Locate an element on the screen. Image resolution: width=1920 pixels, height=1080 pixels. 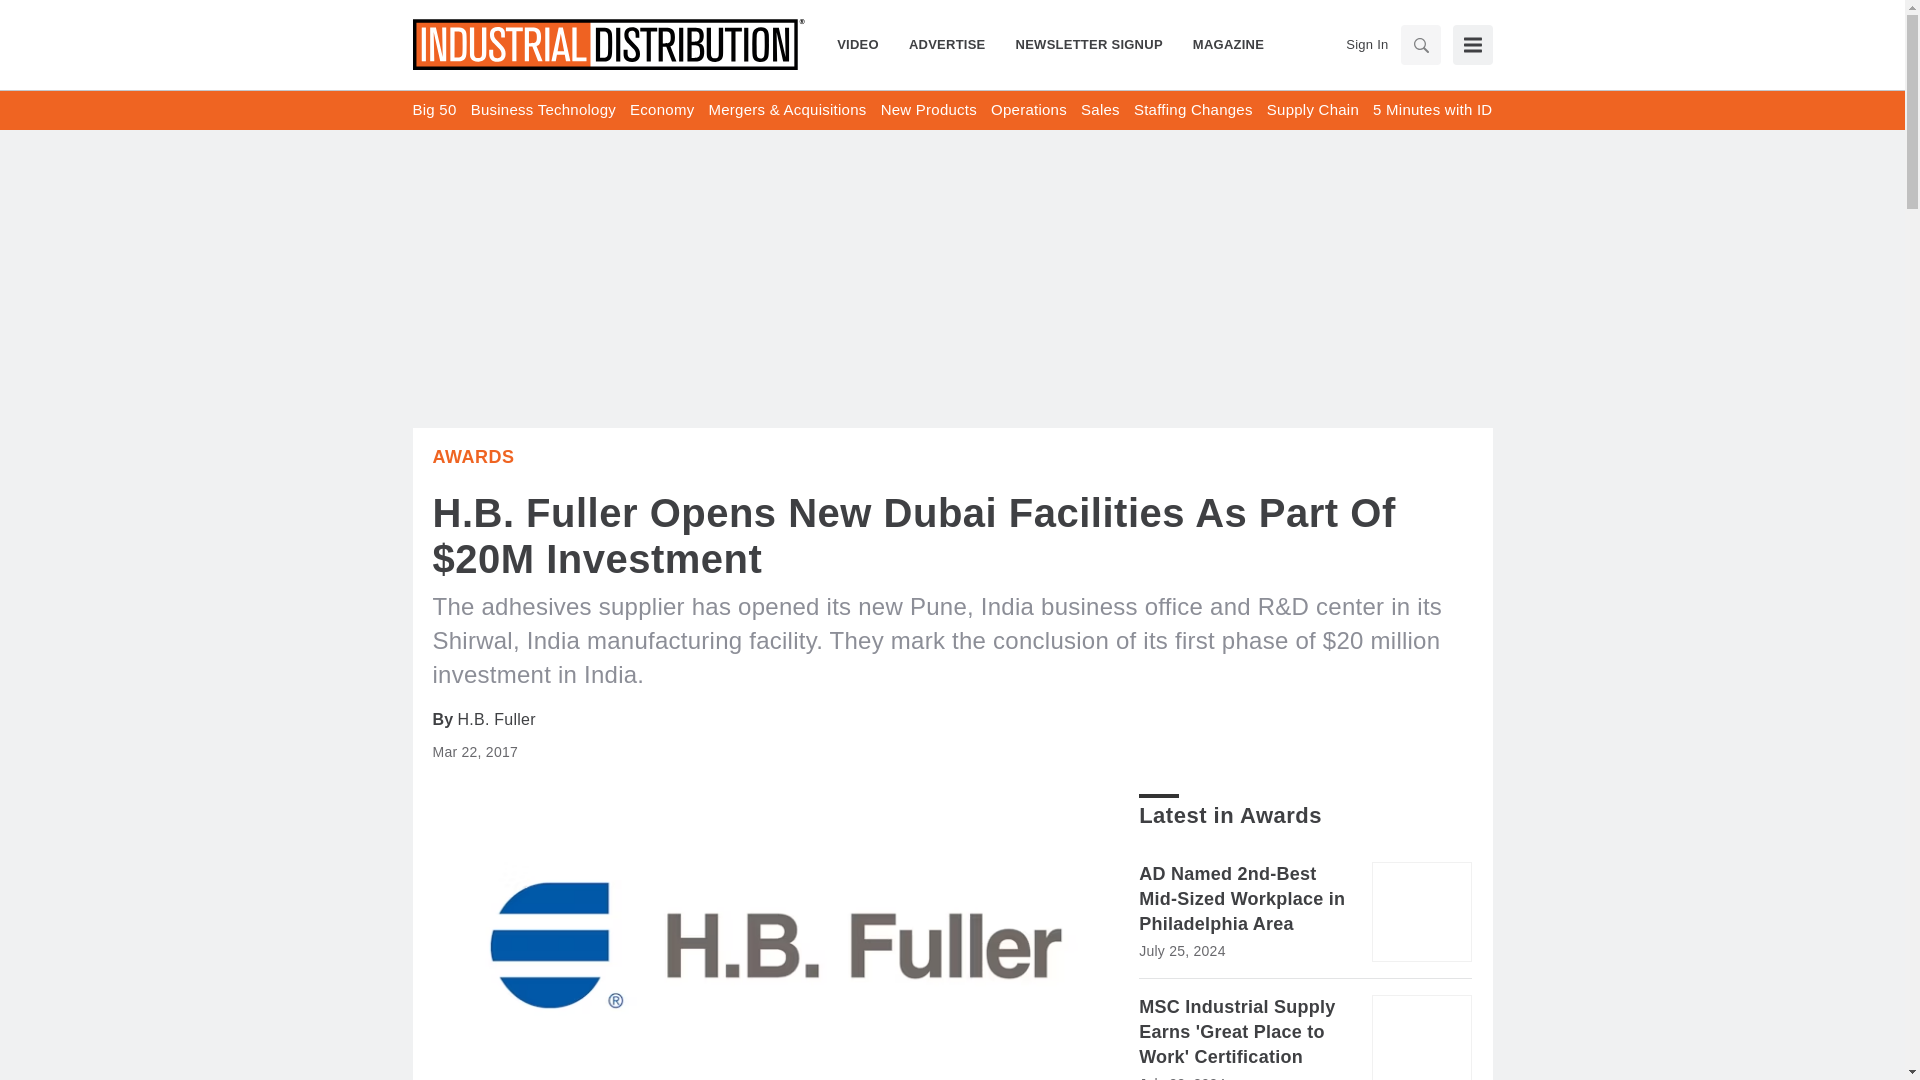
Sign In is located at coordinates (1366, 44).